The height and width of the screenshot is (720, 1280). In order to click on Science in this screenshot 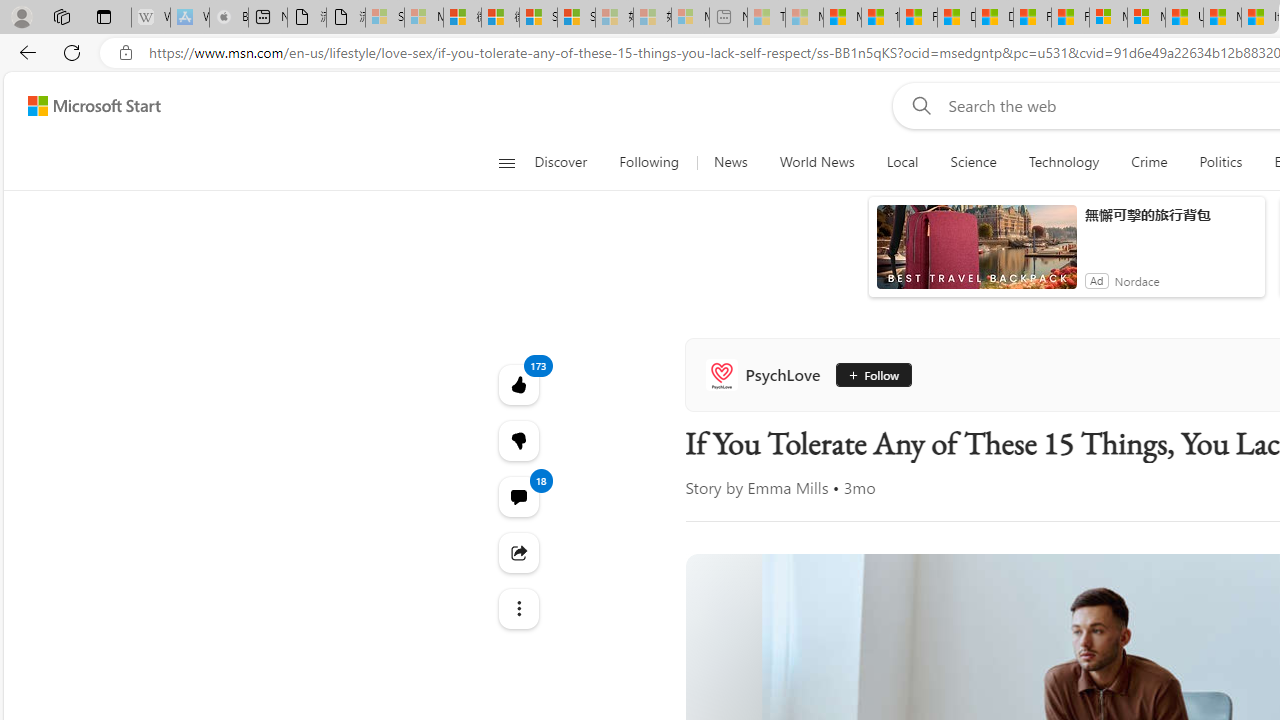, I will do `click(973, 162)`.